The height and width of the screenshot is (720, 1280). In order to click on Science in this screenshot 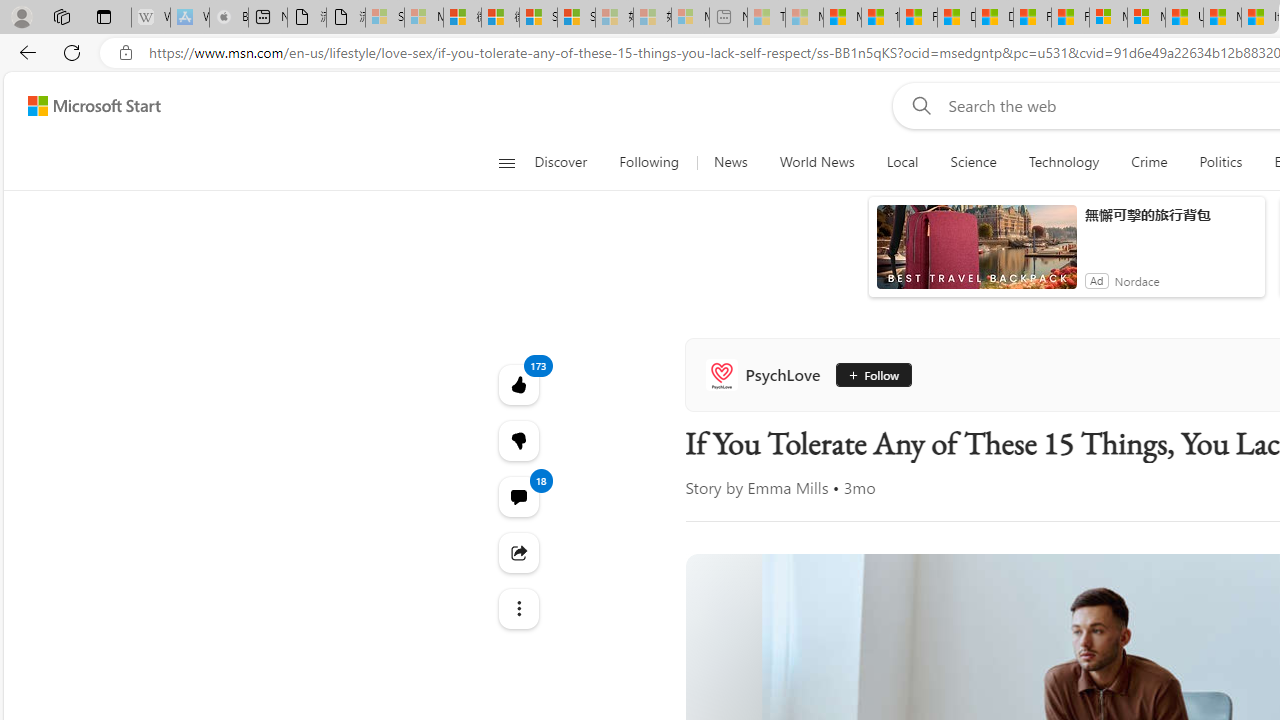, I will do `click(973, 162)`.